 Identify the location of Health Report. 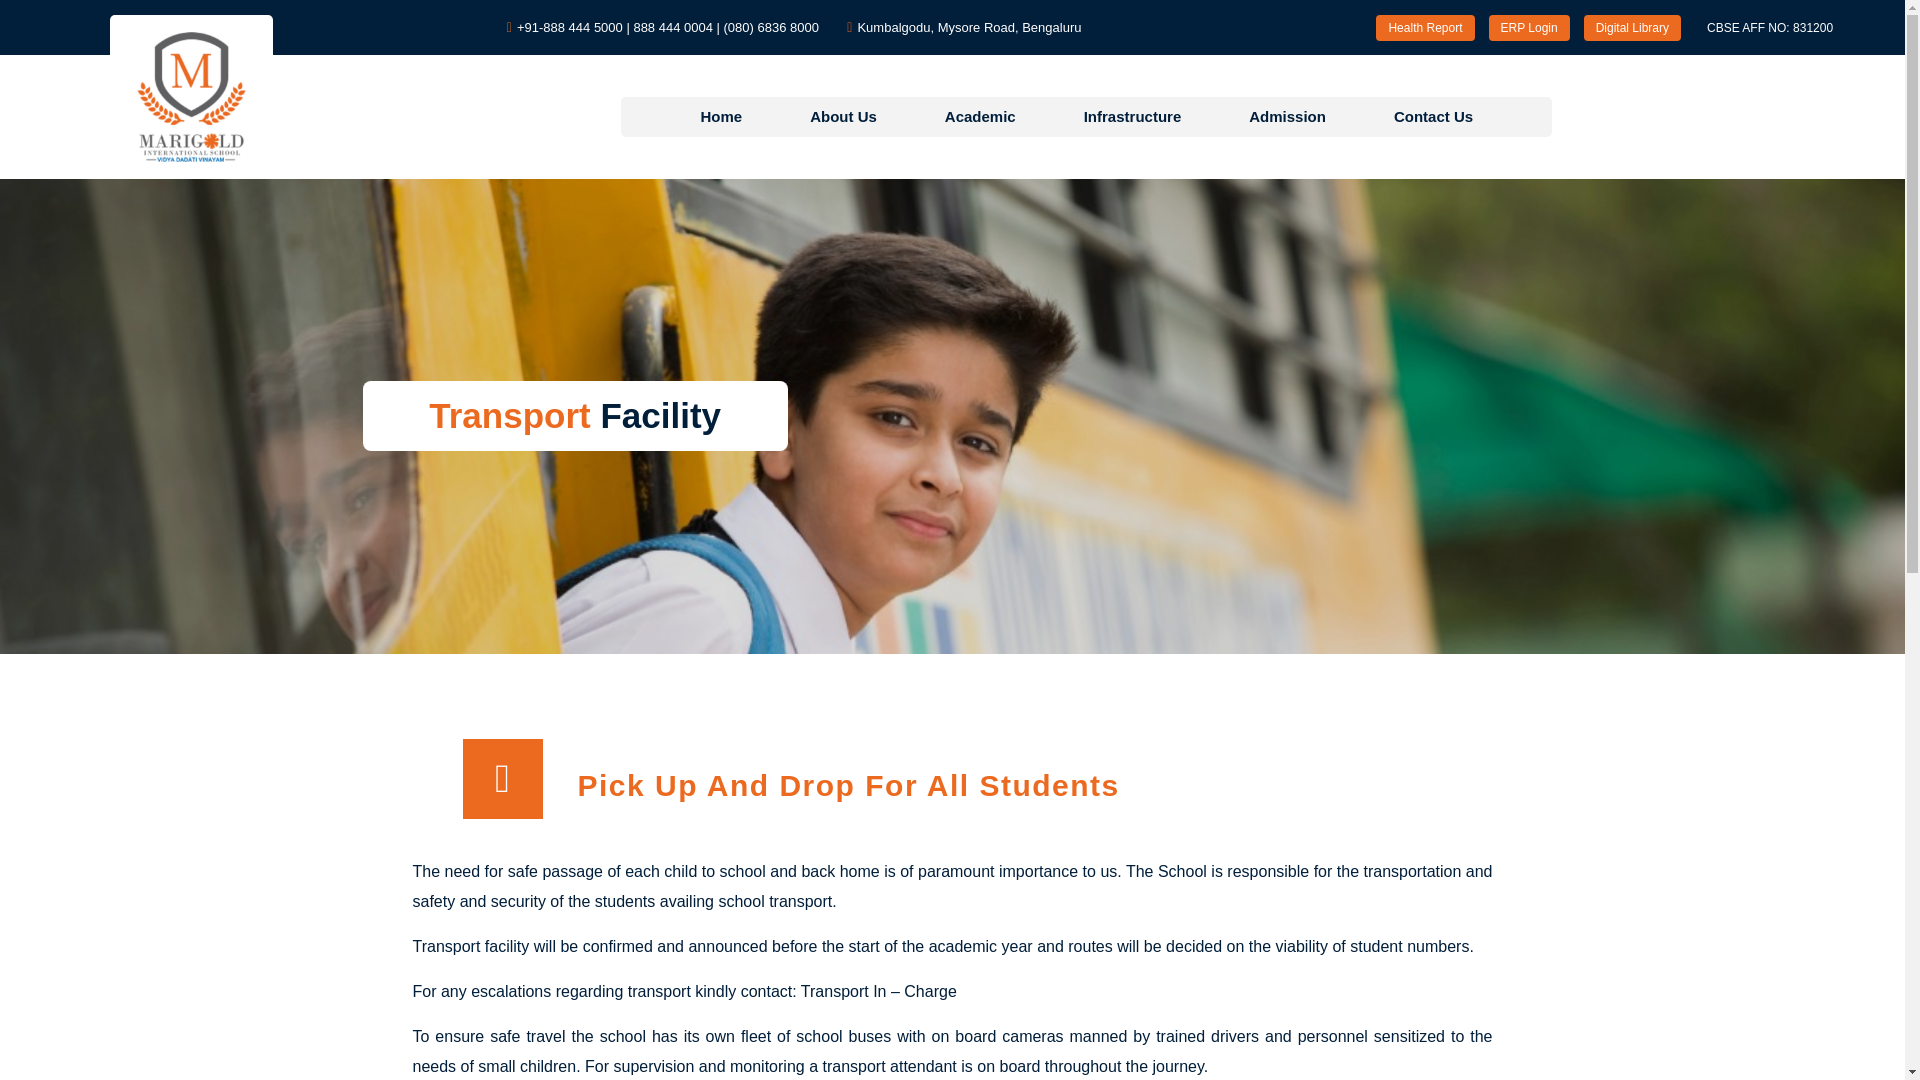
(1425, 26).